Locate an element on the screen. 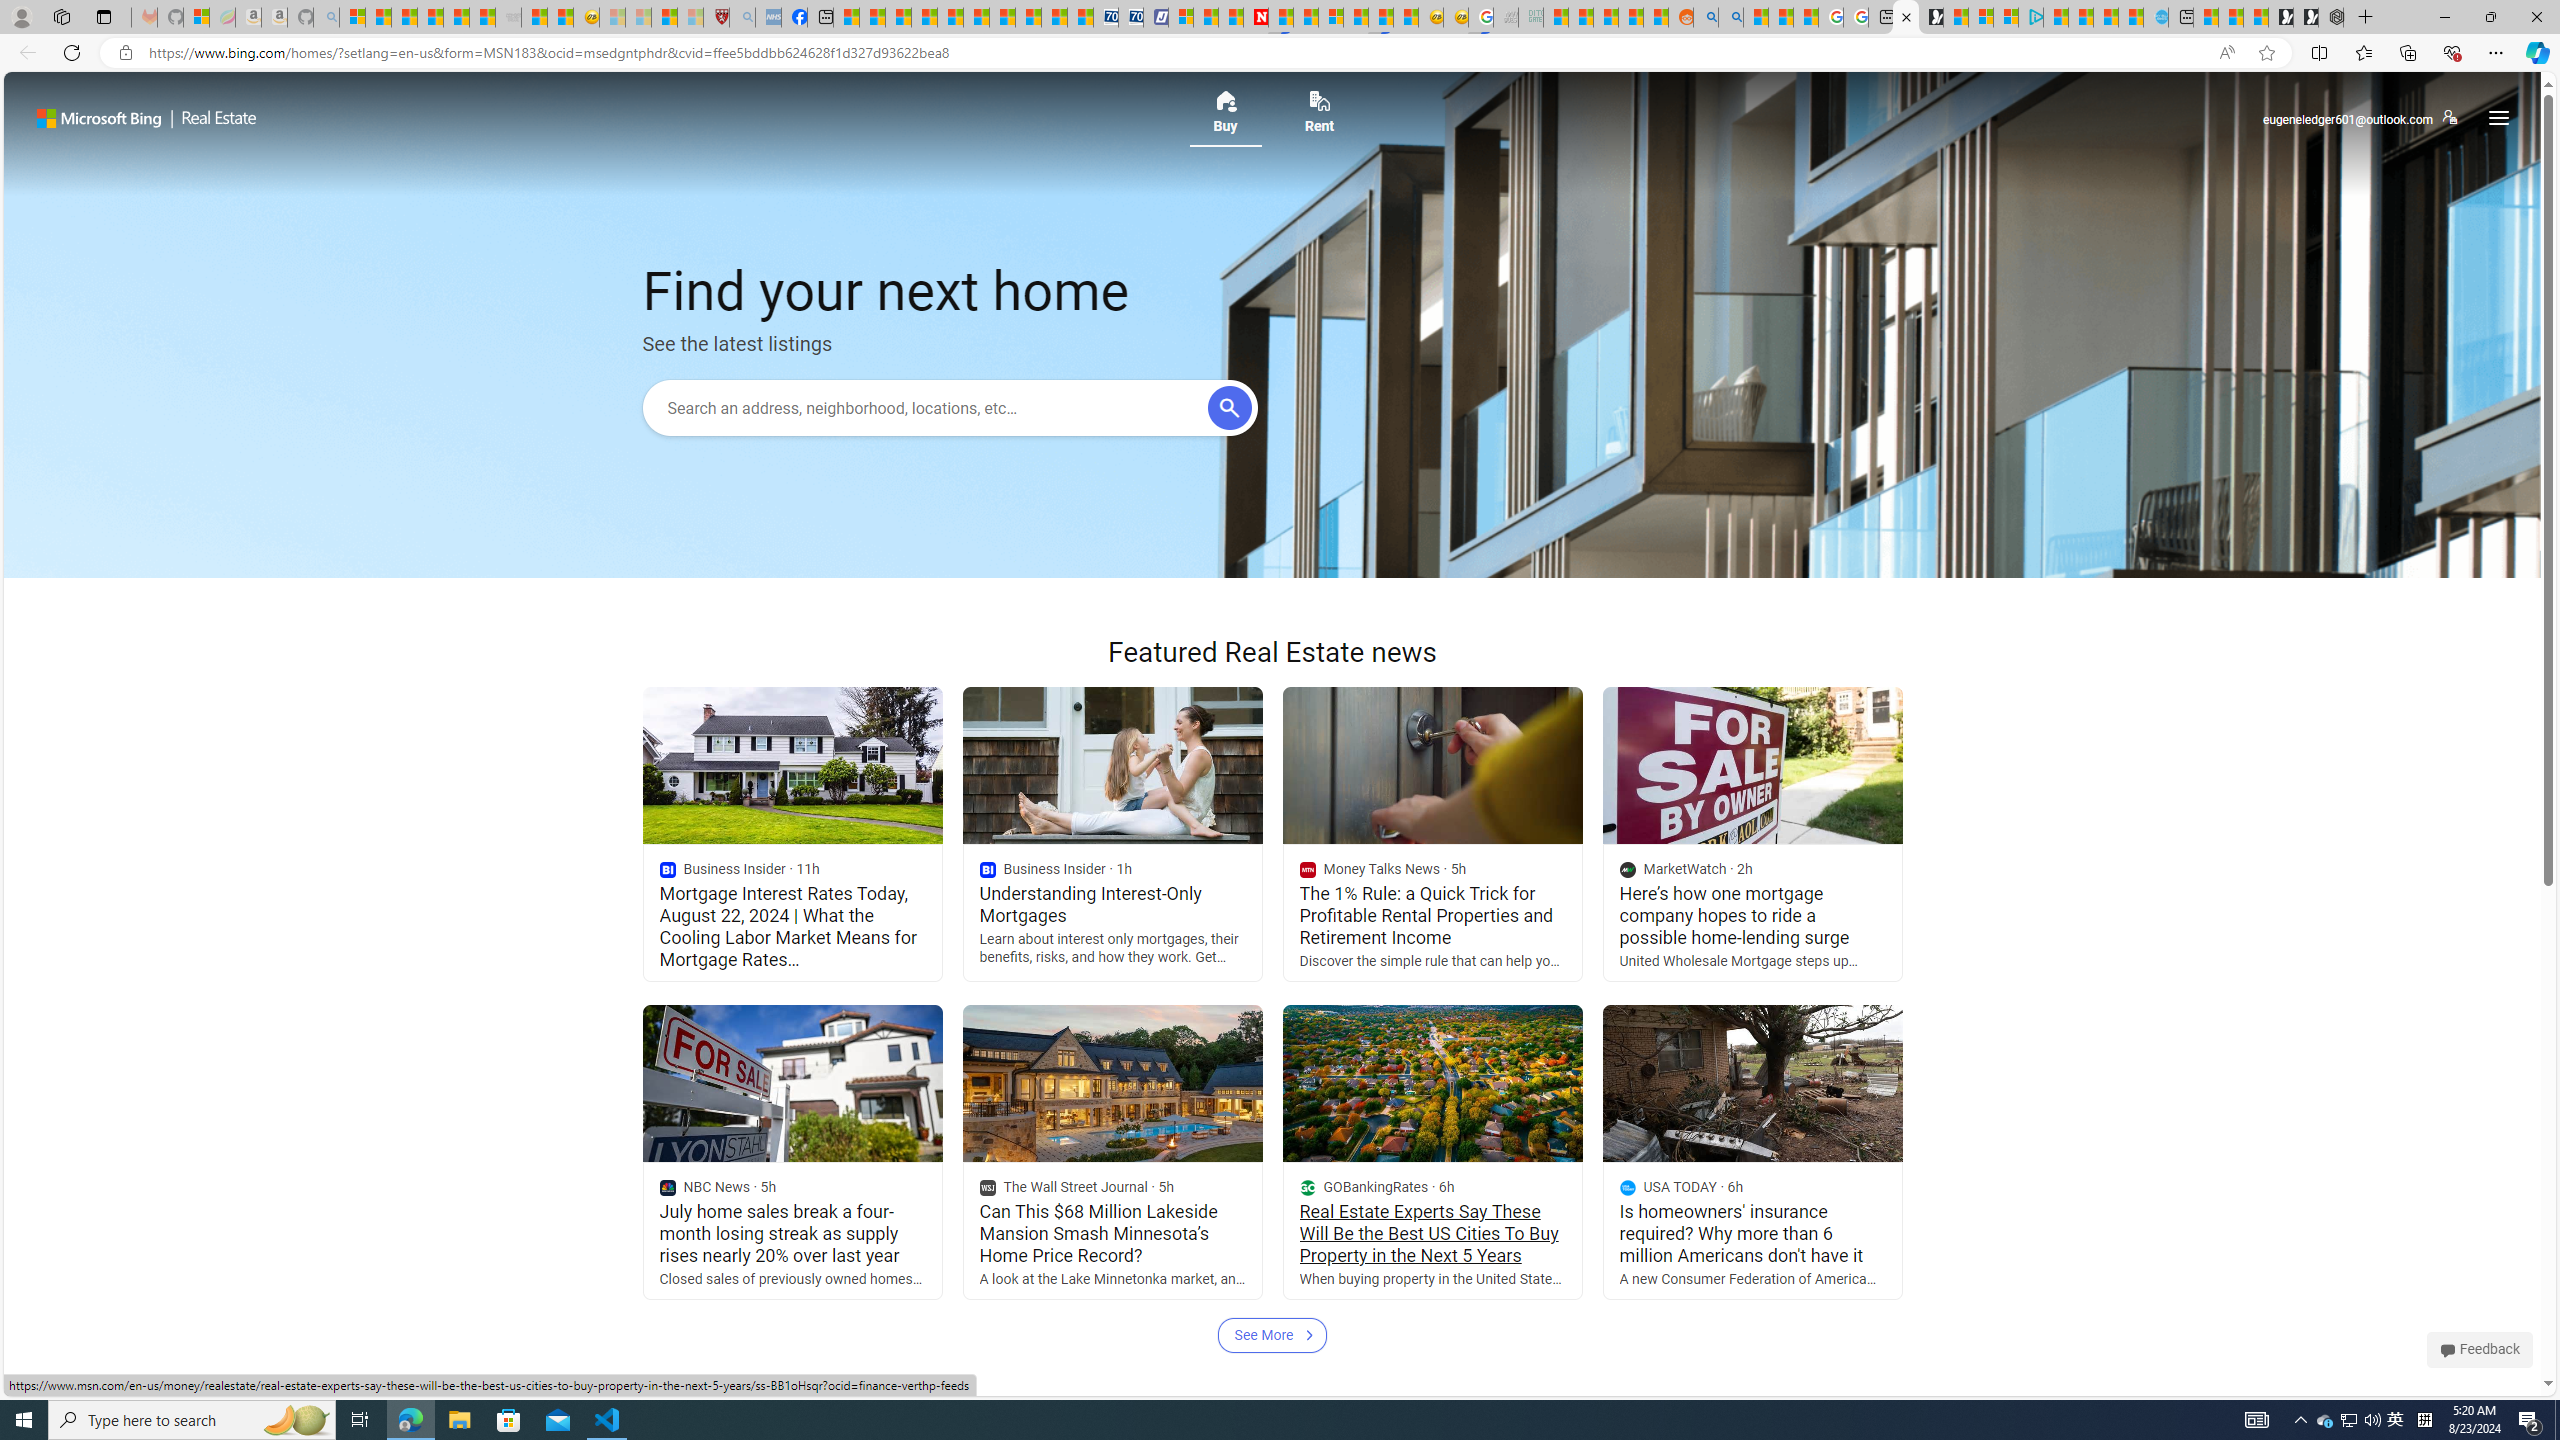 This screenshot has width=2560, height=1440. Cheap Car Rentals - Save70.com is located at coordinates (1106, 17).